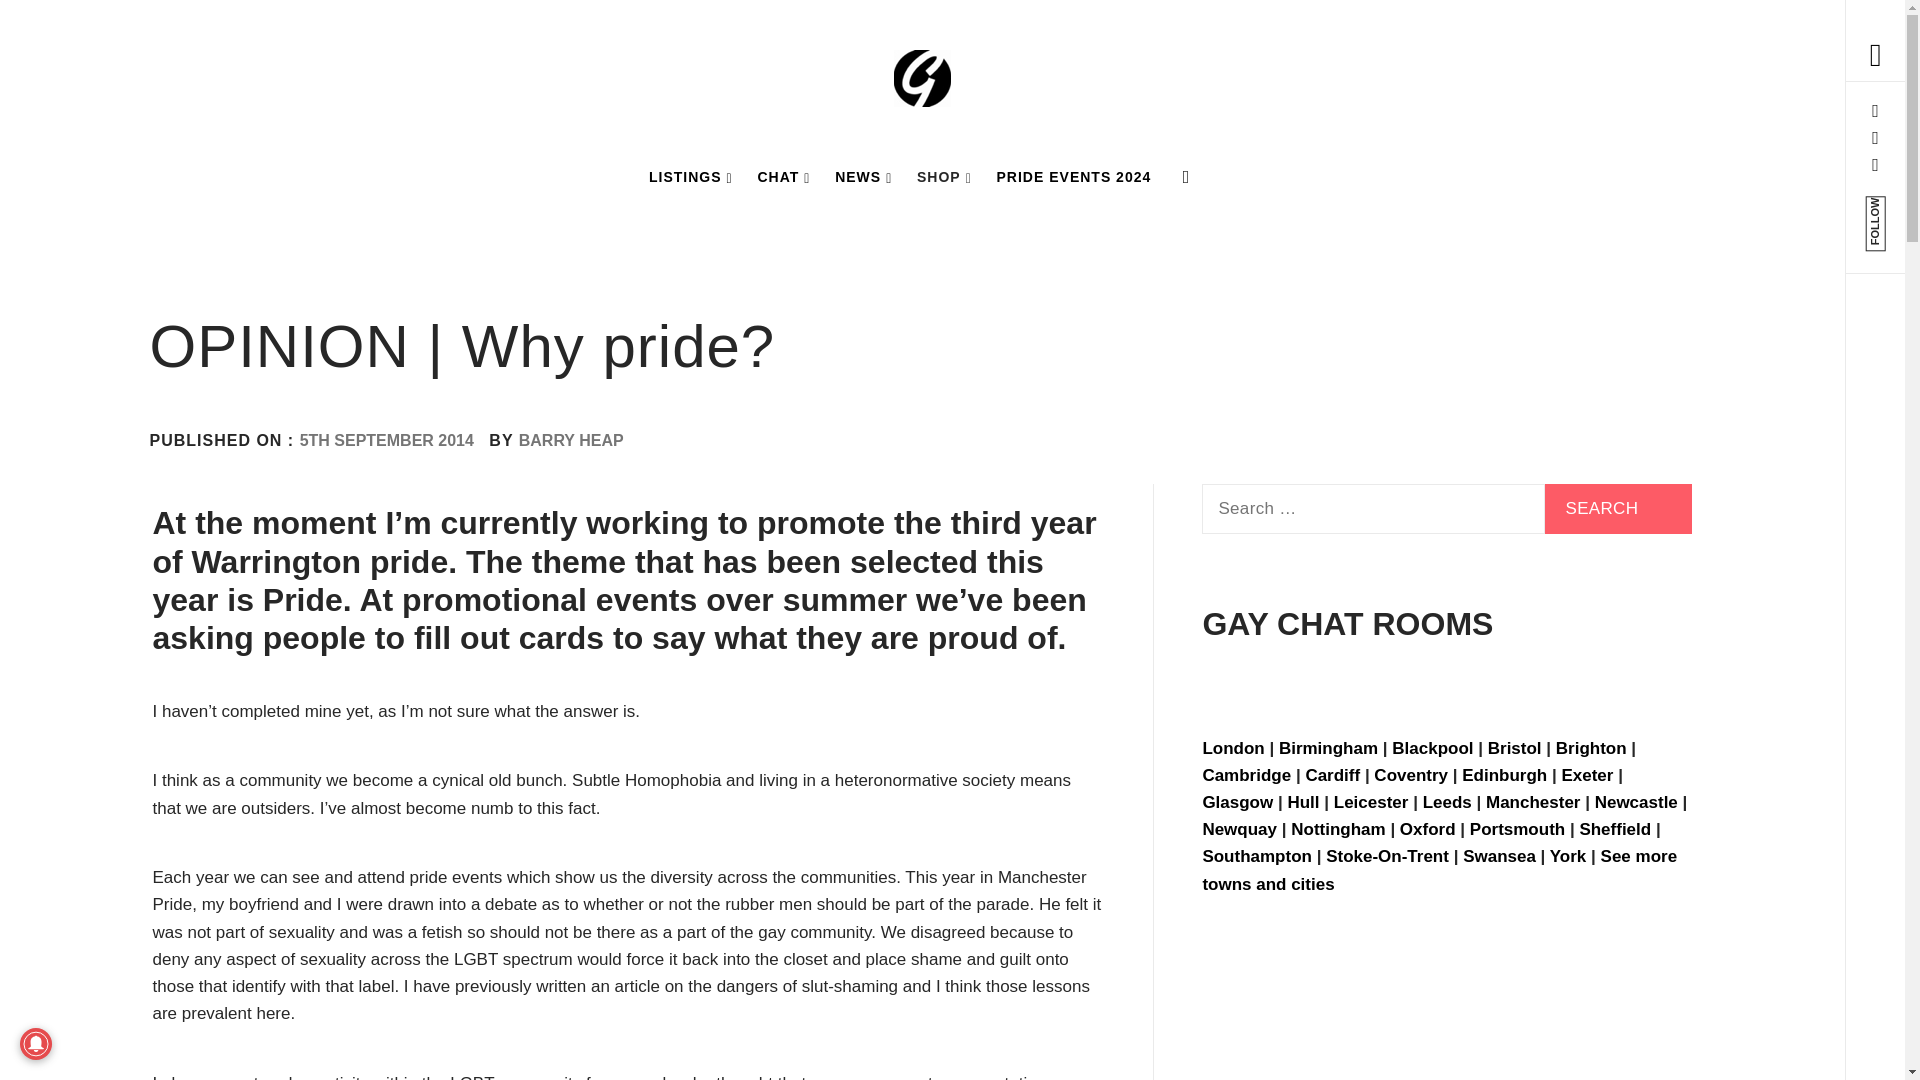 The image size is (1920, 1080). What do you see at coordinates (782, 176) in the screenshot?
I see `CHAT` at bounding box center [782, 176].